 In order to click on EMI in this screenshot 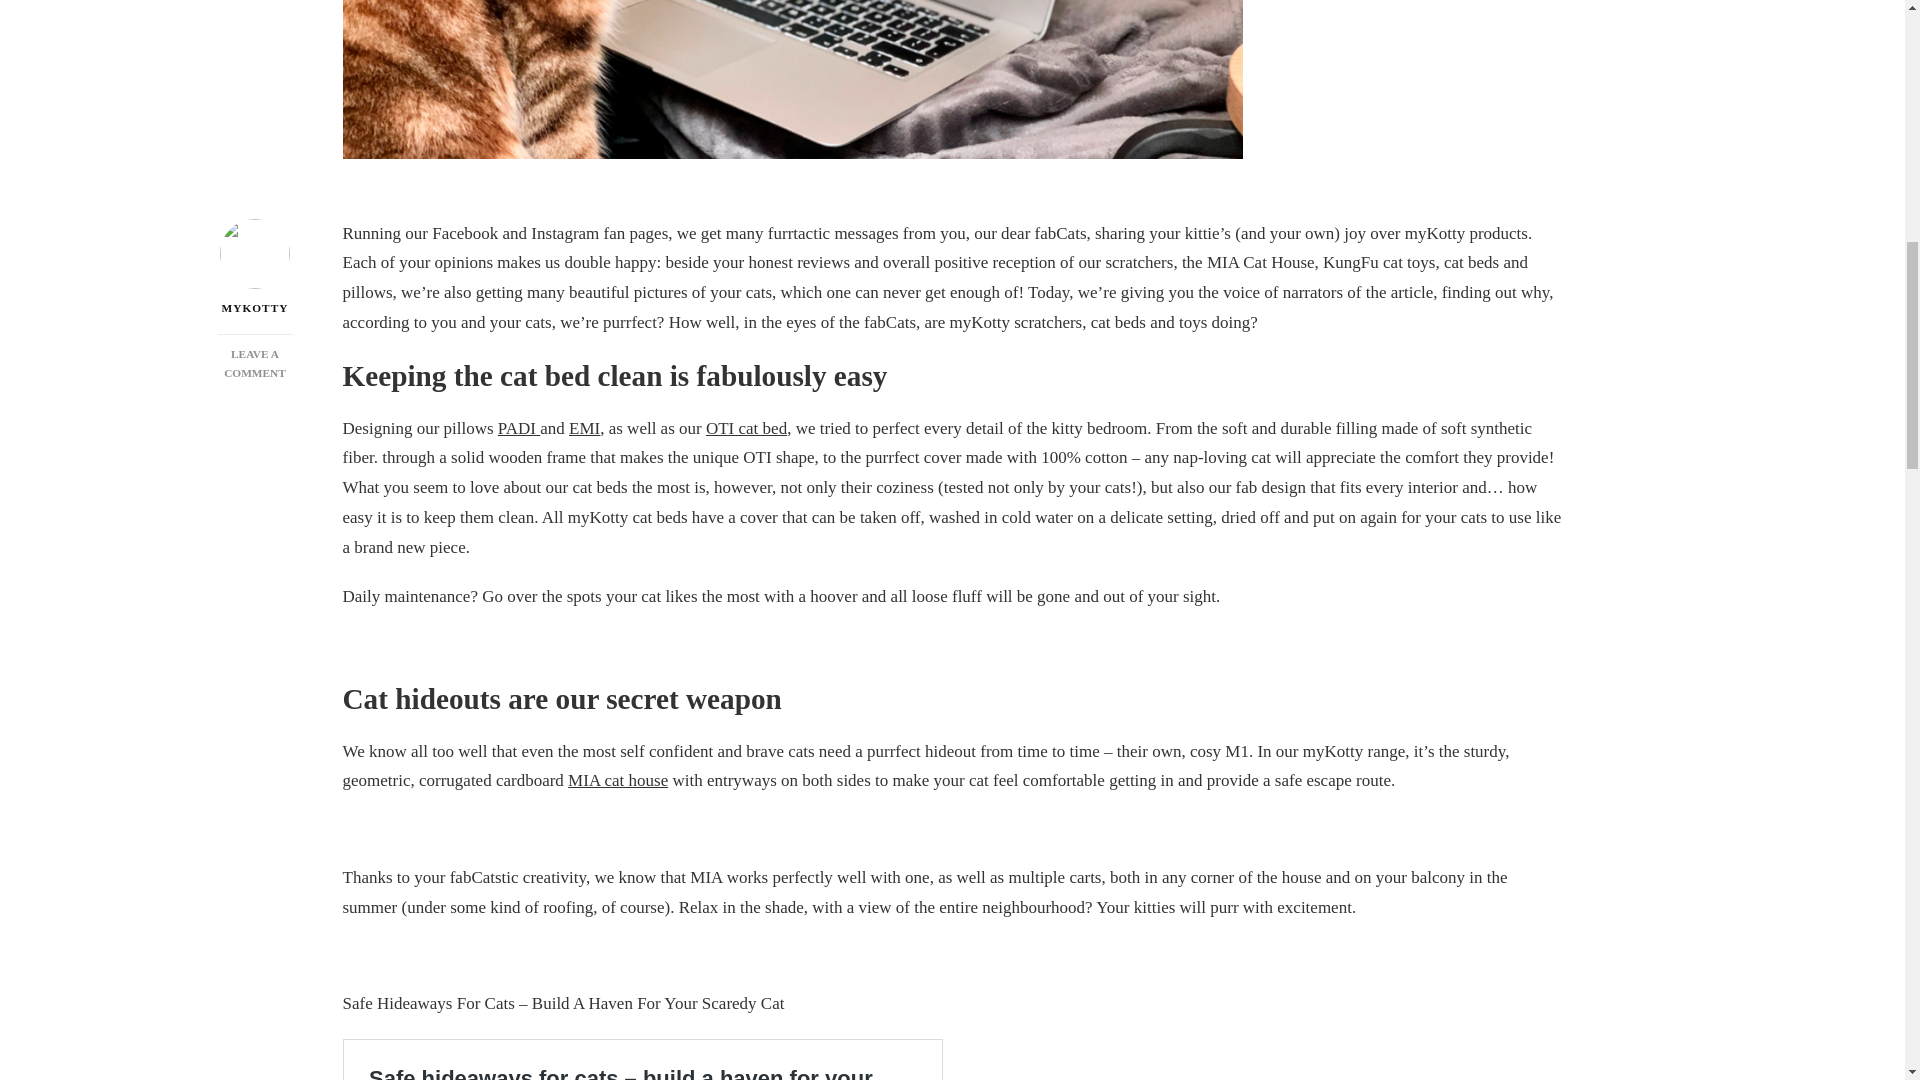, I will do `click(584, 428)`.